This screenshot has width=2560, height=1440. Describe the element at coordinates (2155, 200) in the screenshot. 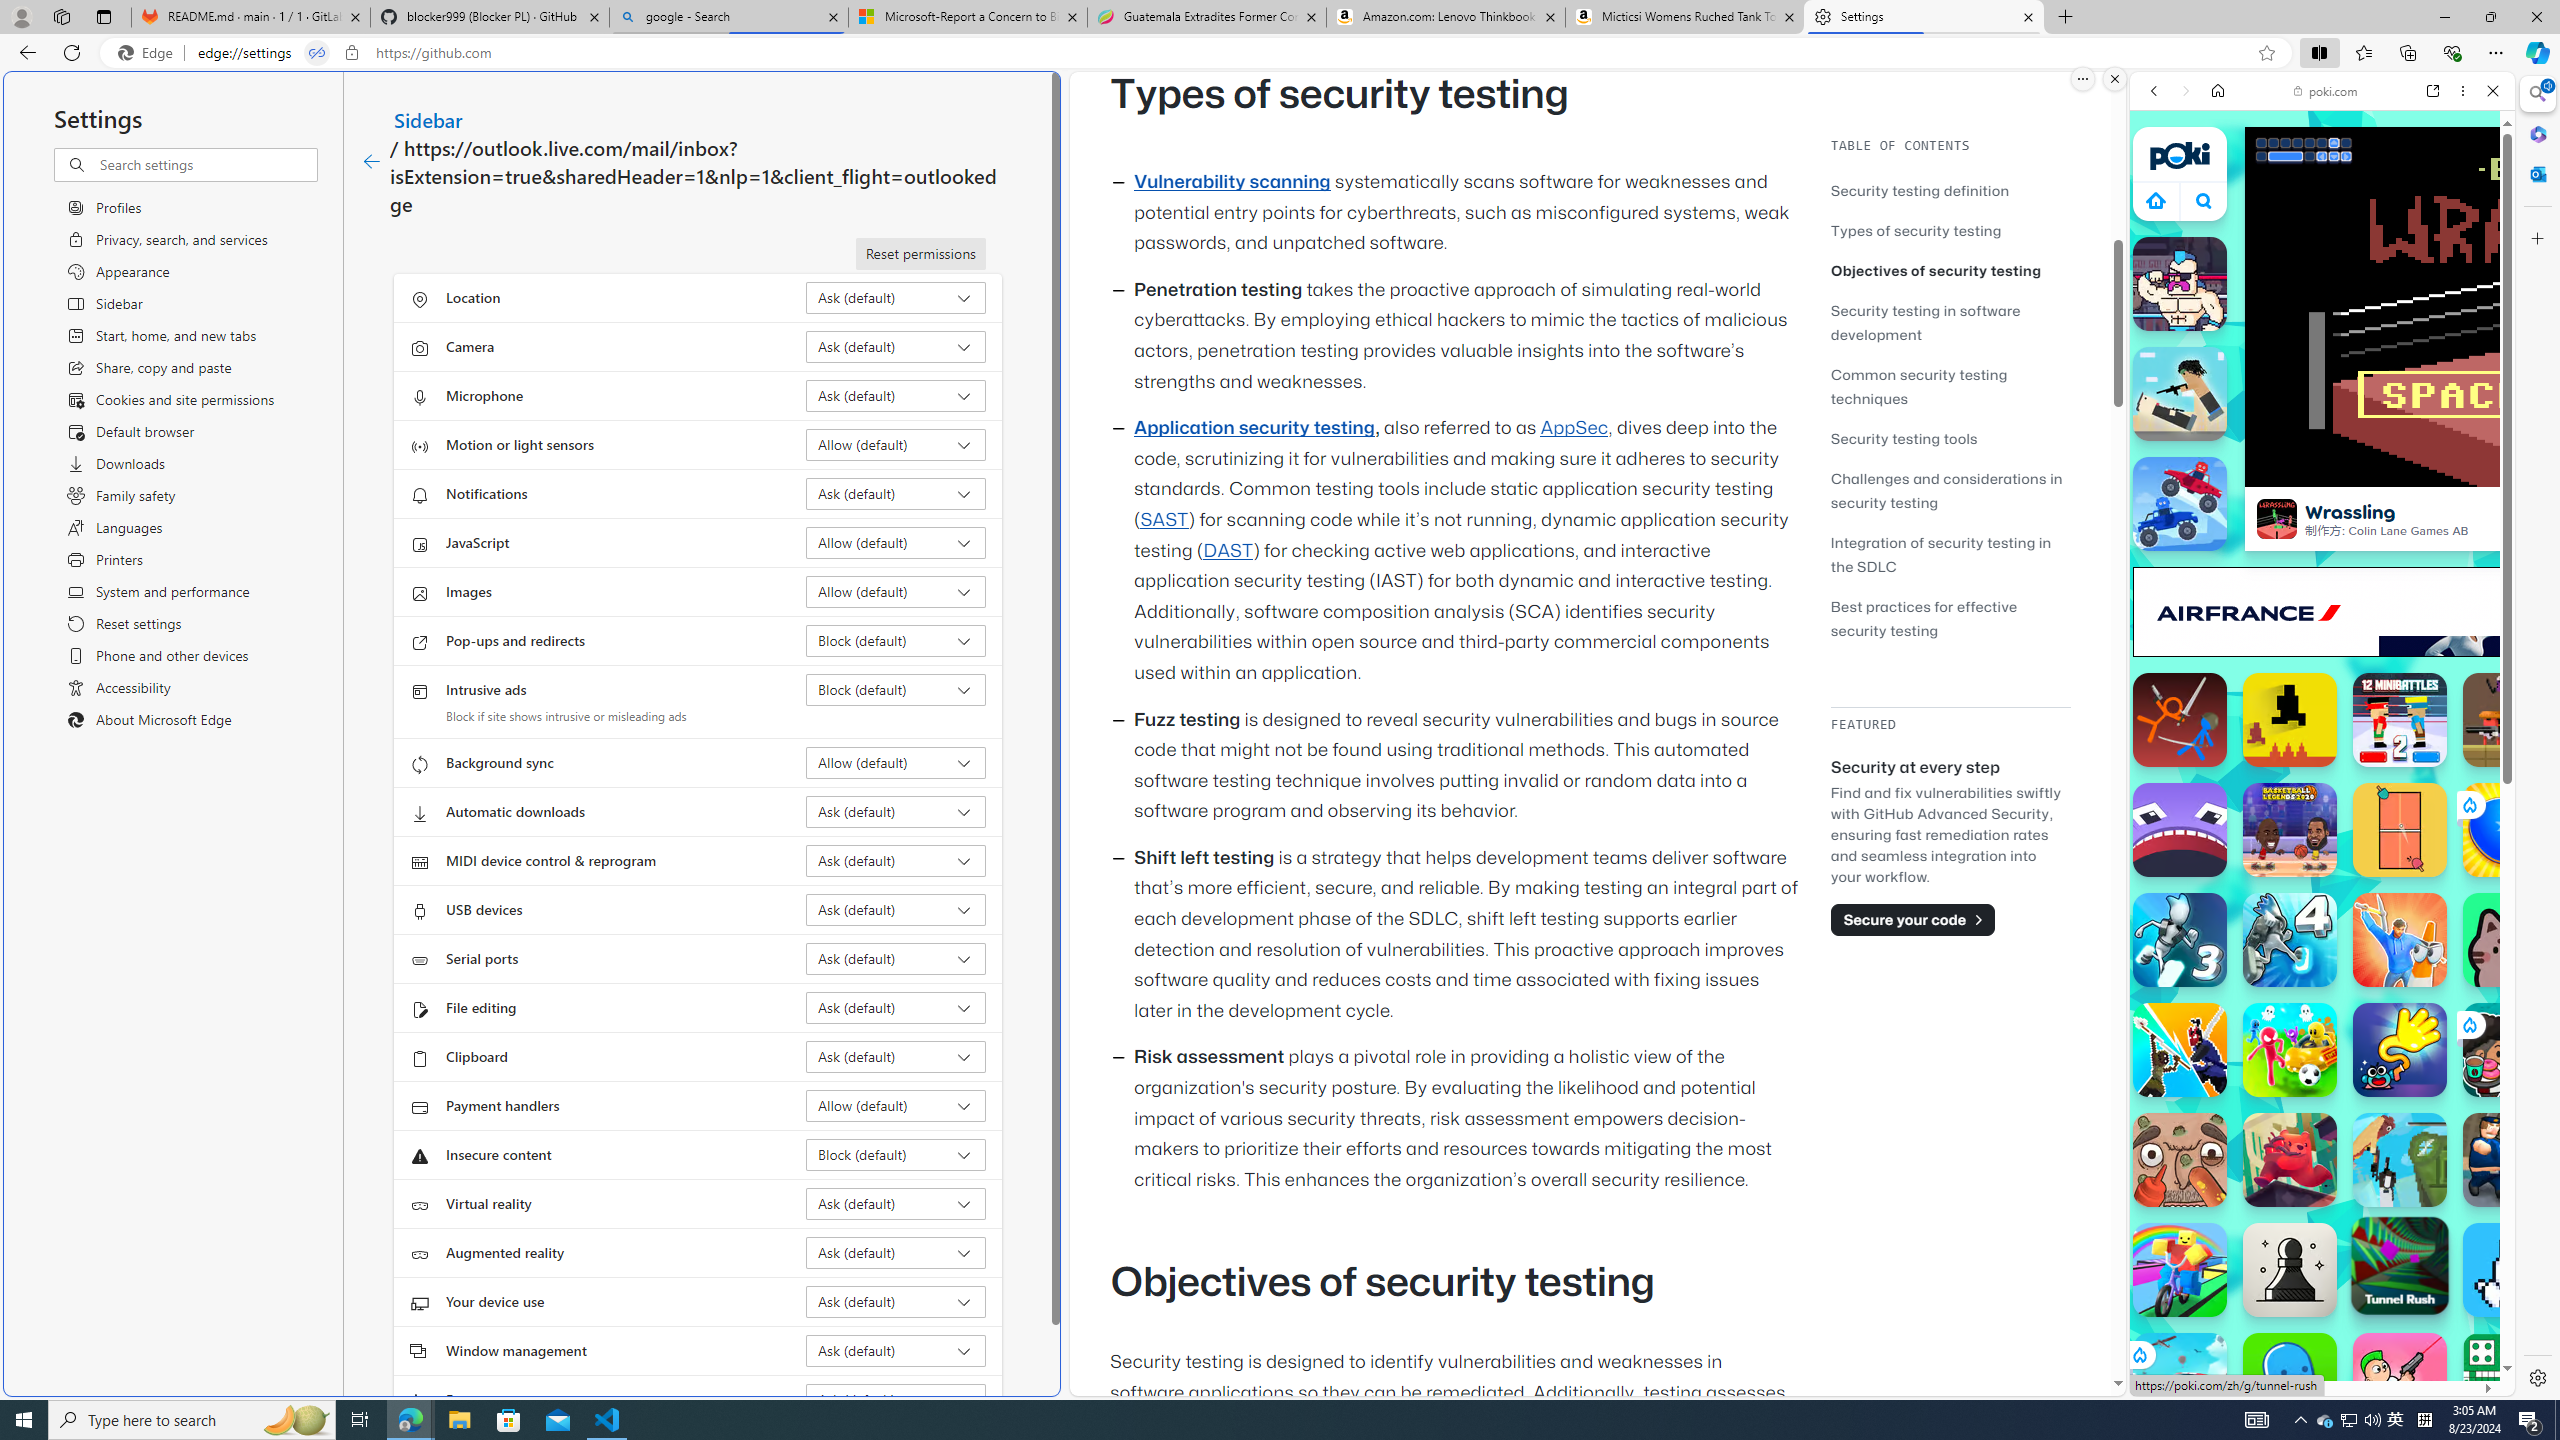

I see `Class: aprWdaSScyiJf4Jvmsx9` at that location.